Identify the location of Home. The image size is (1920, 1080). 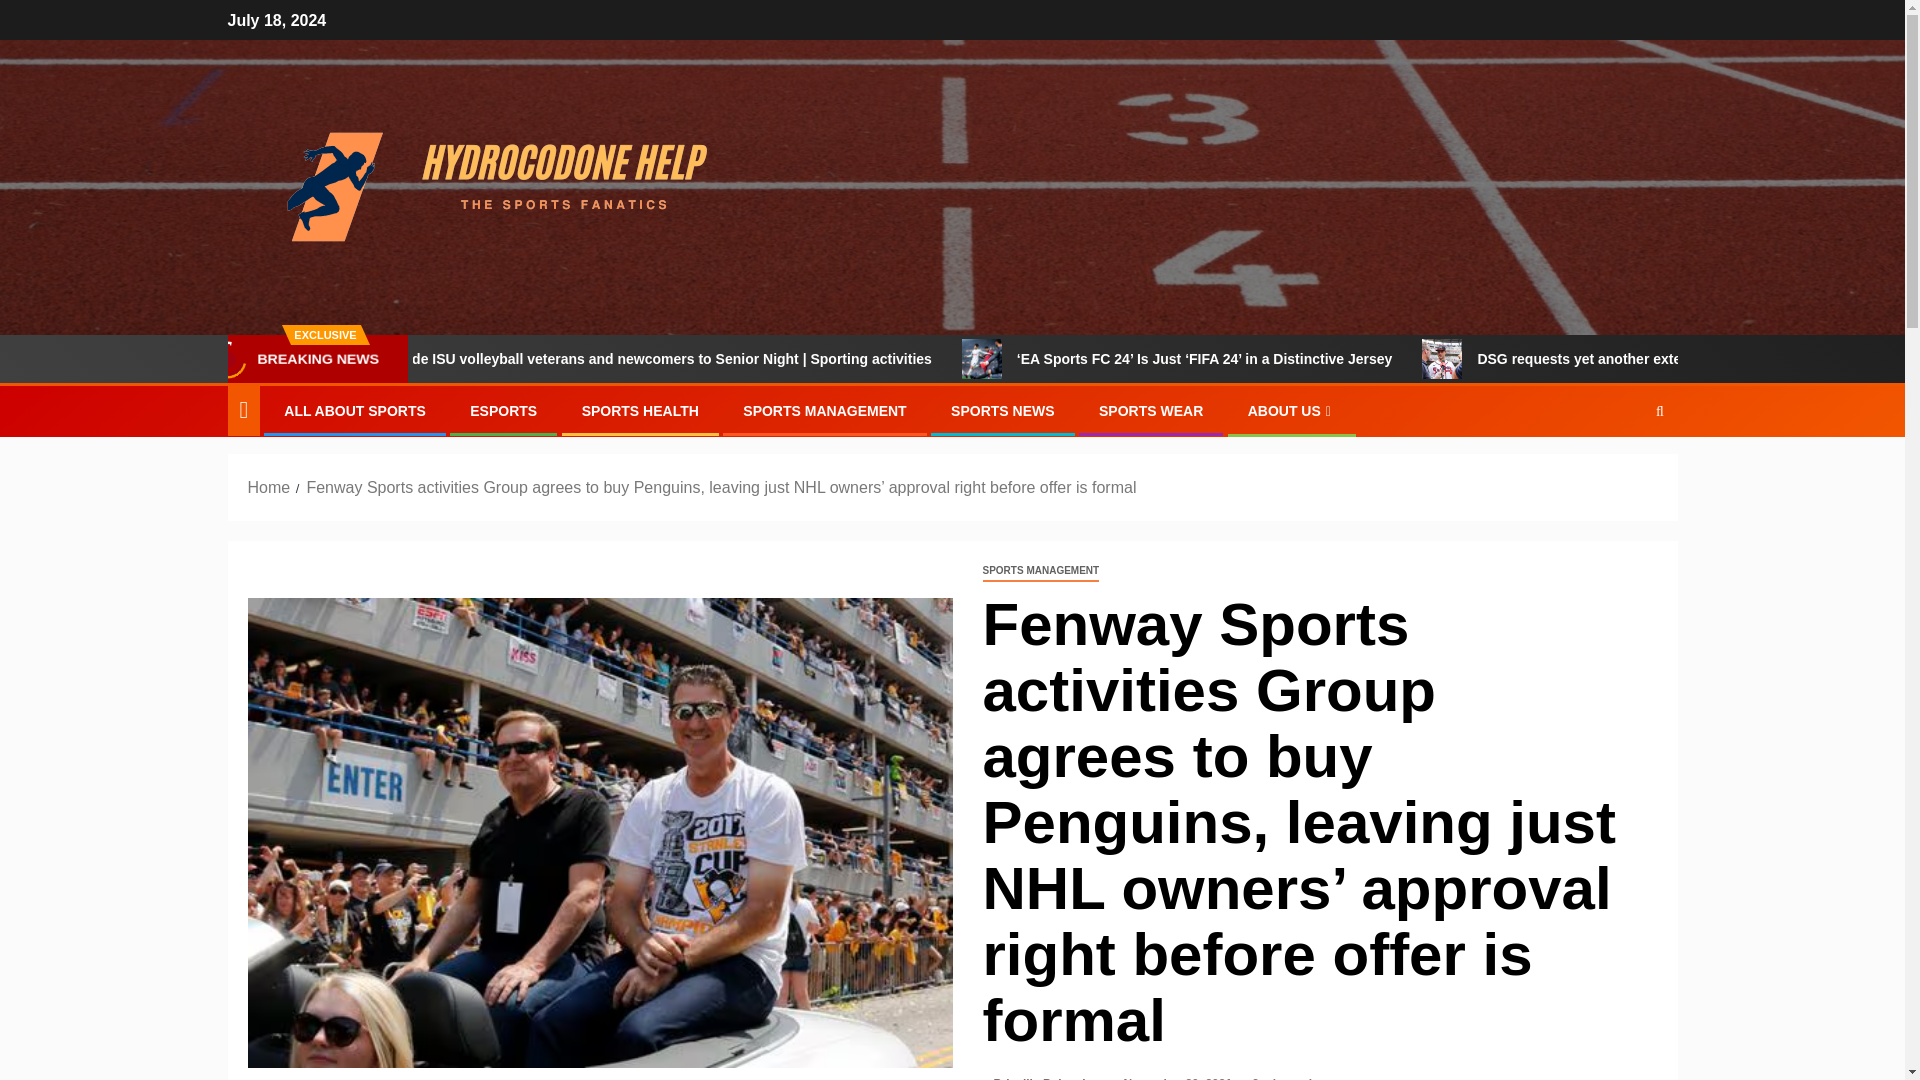
(269, 487).